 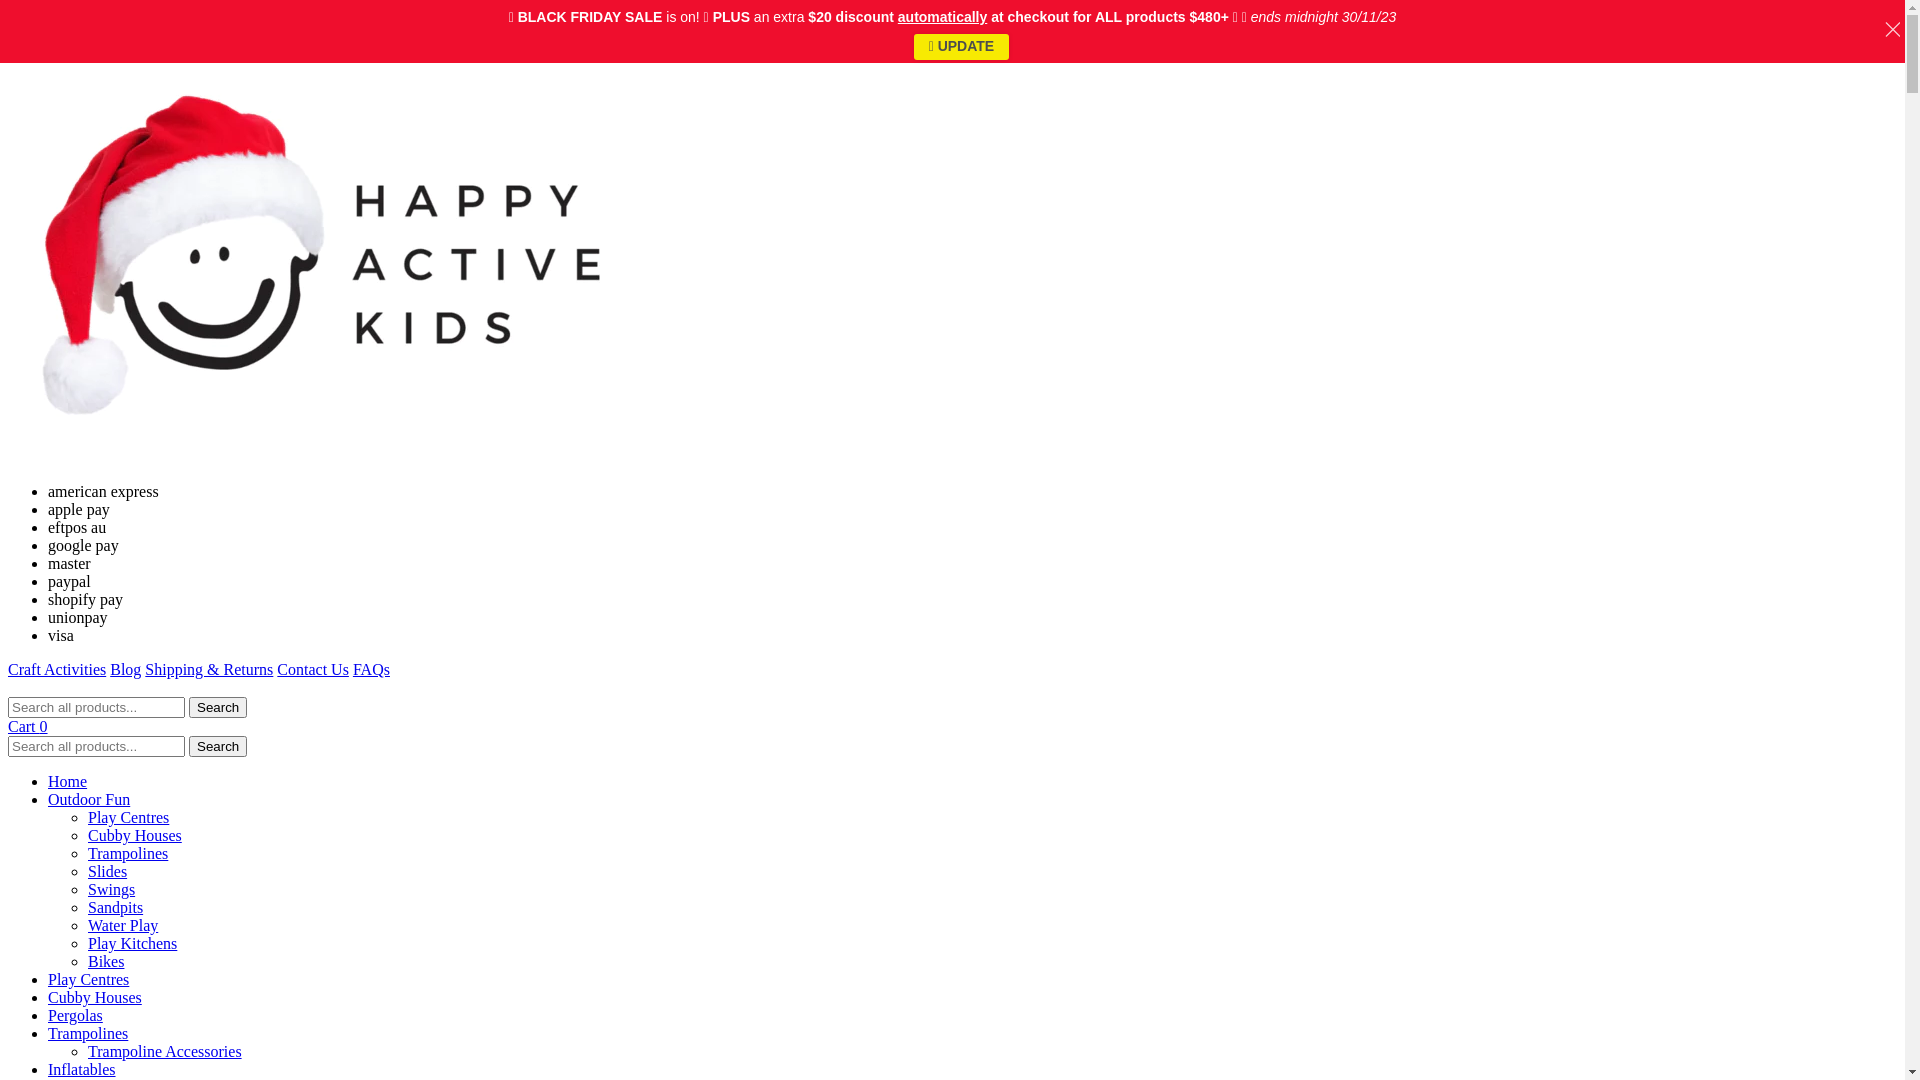 What do you see at coordinates (128, 854) in the screenshot?
I see `Trampolines` at bounding box center [128, 854].